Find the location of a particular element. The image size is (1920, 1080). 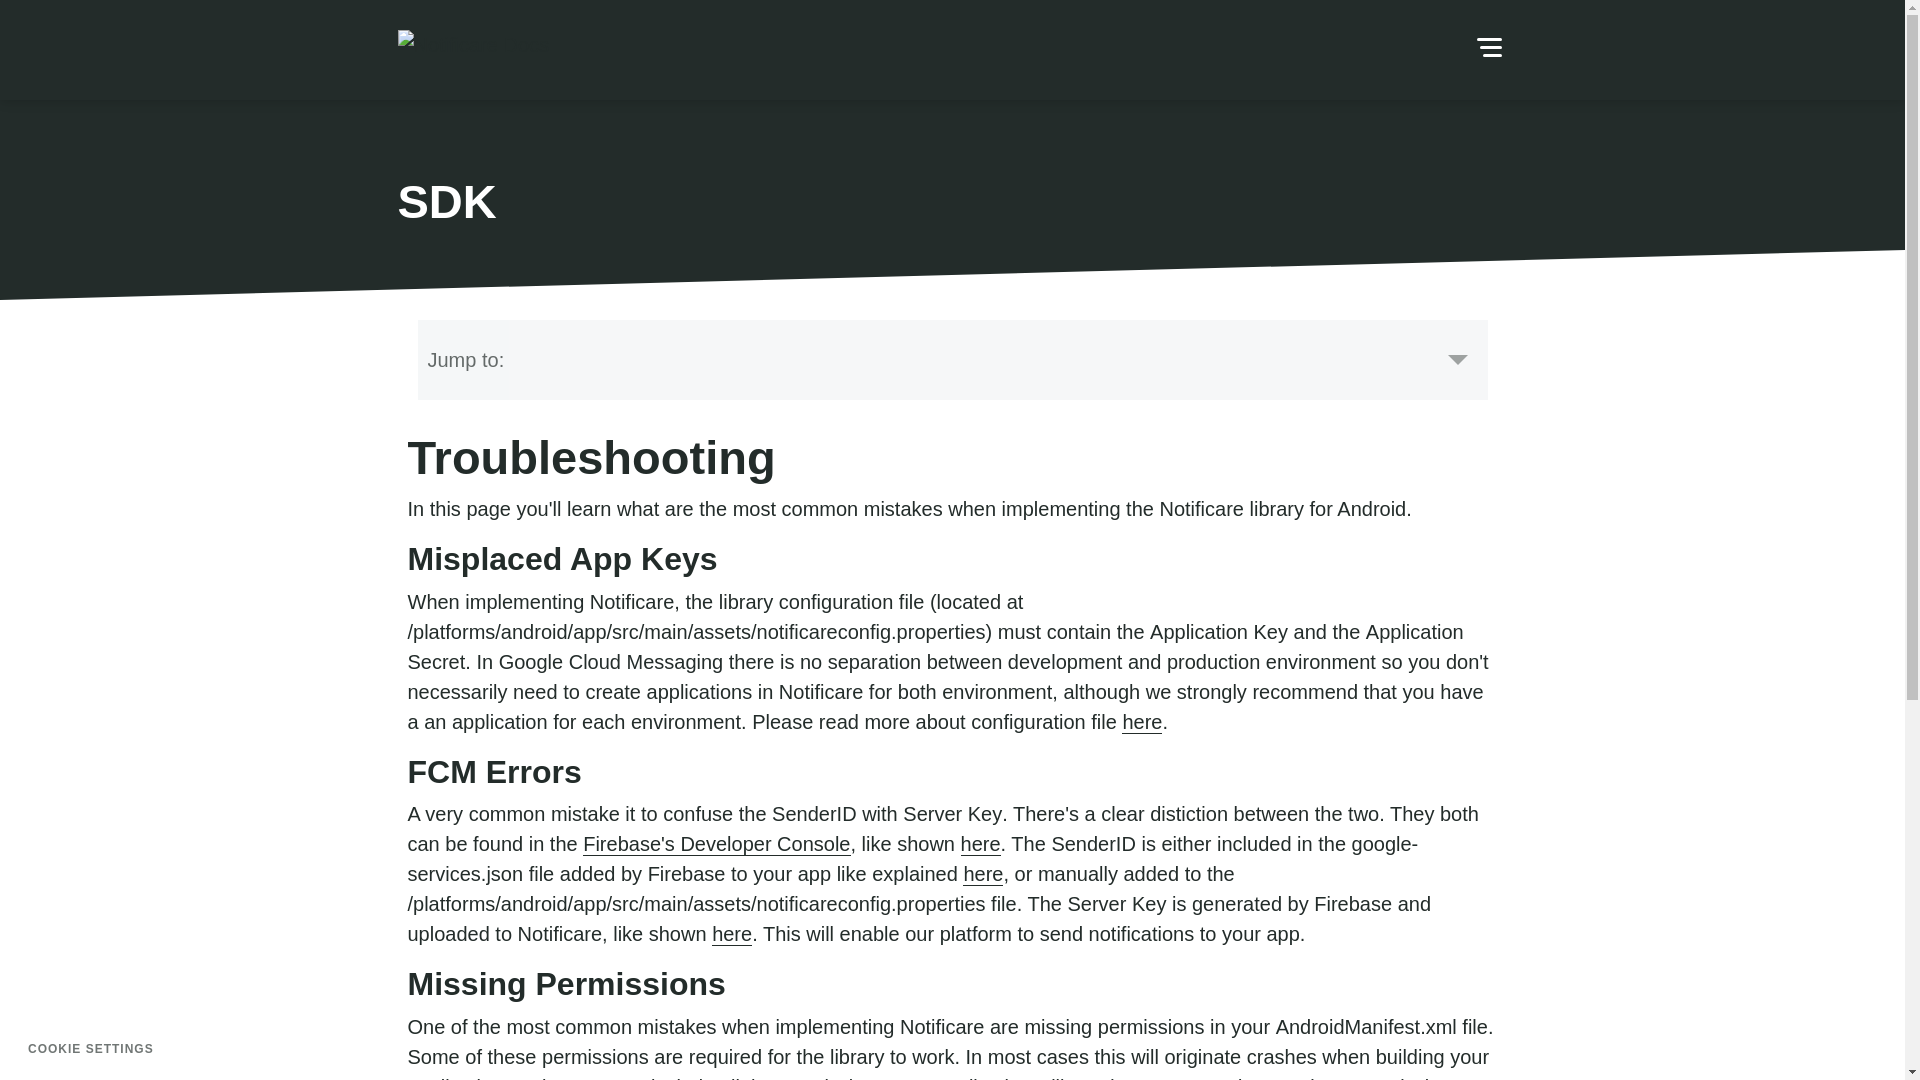

here is located at coordinates (980, 844).